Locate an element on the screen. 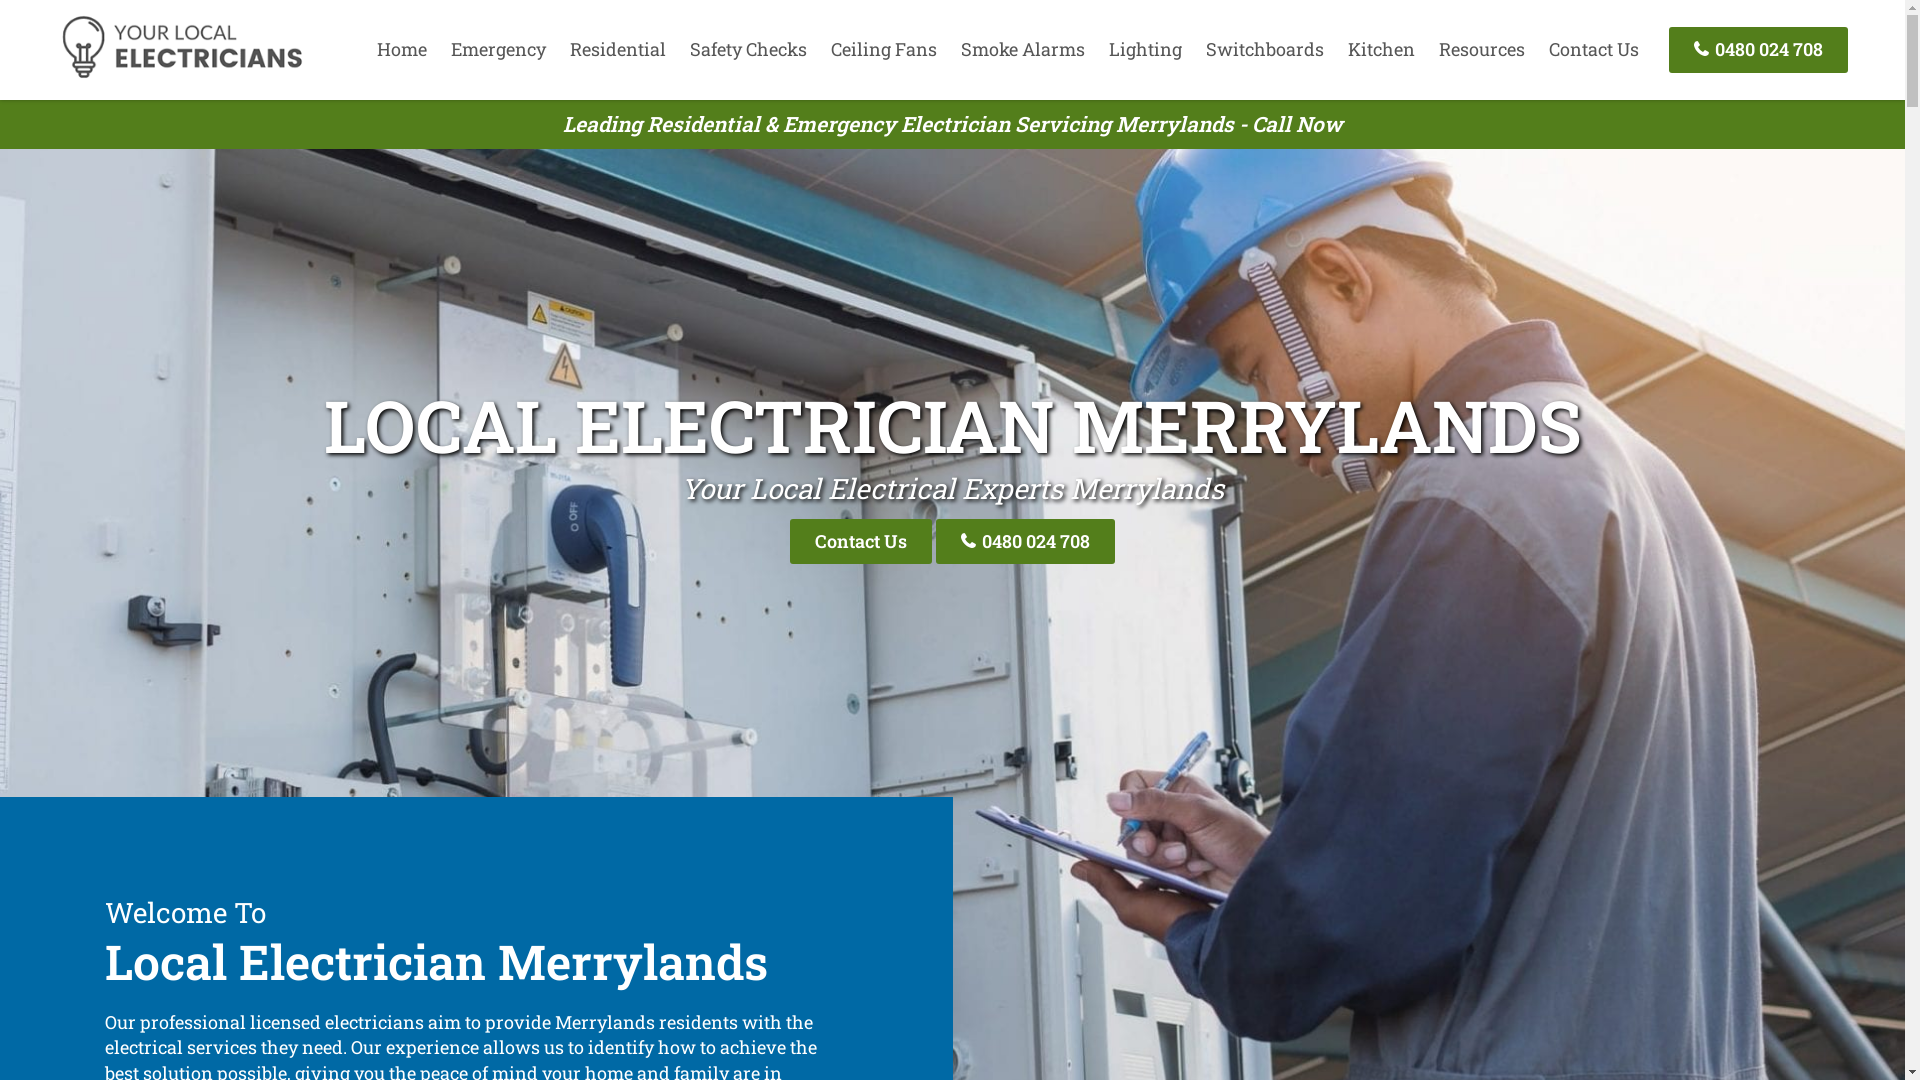 The width and height of the screenshot is (1920, 1080). Contact Us is located at coordinates (1594, 49).